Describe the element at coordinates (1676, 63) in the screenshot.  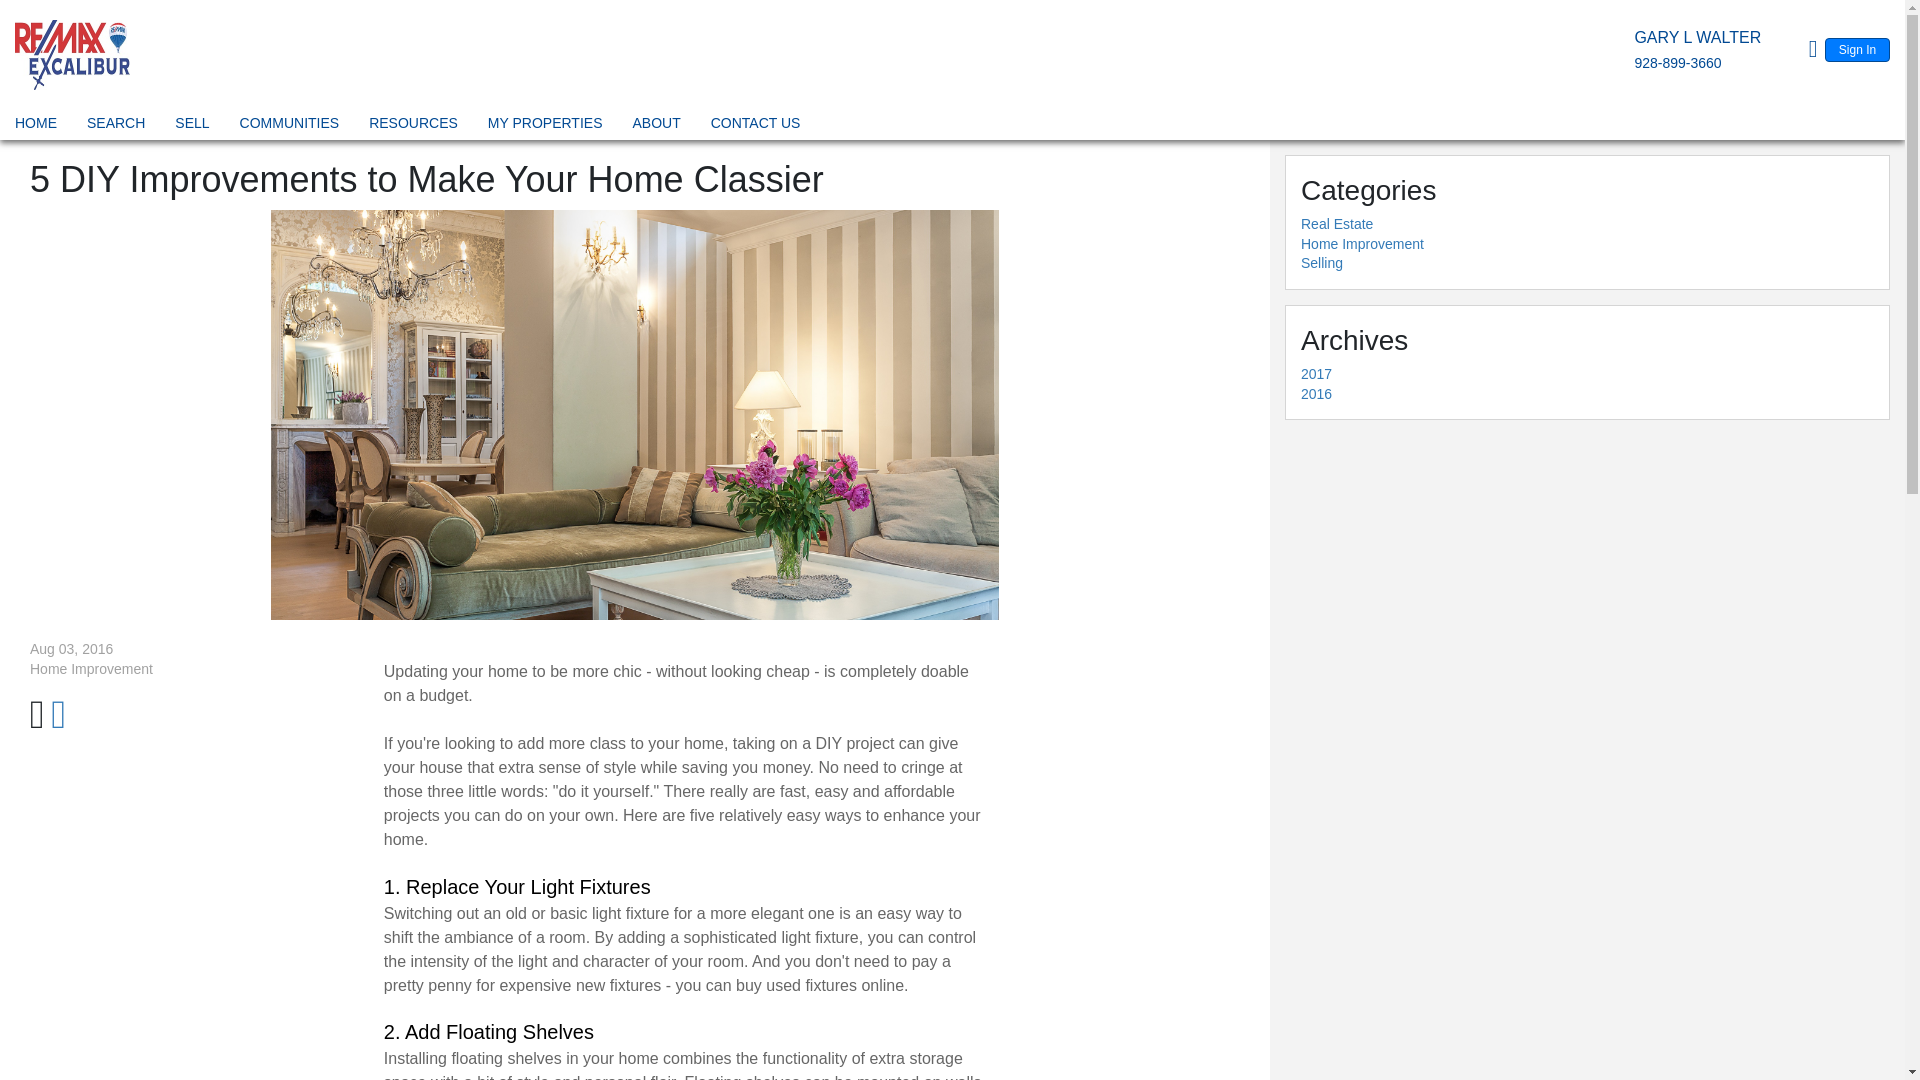
I see `928-899-3660` at that location.